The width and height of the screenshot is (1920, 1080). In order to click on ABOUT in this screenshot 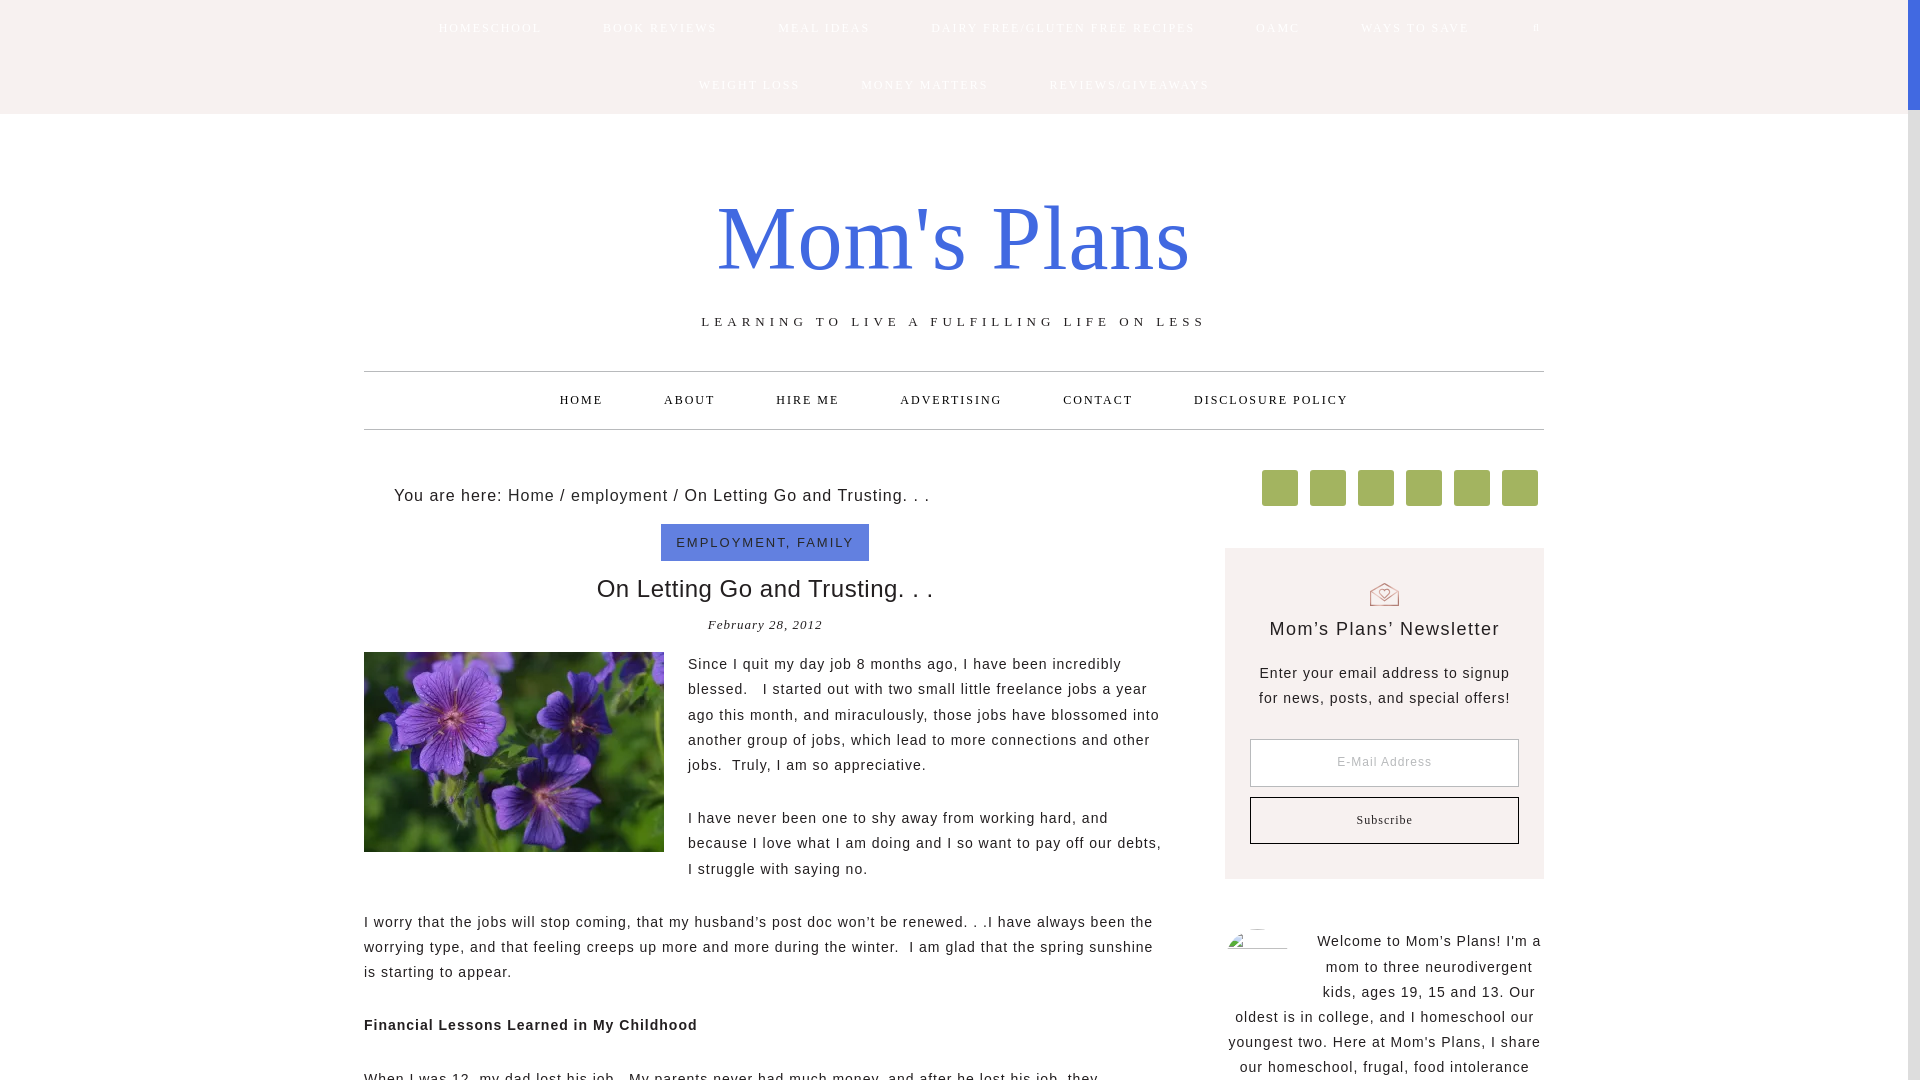, I will do `click(689, 400)`.